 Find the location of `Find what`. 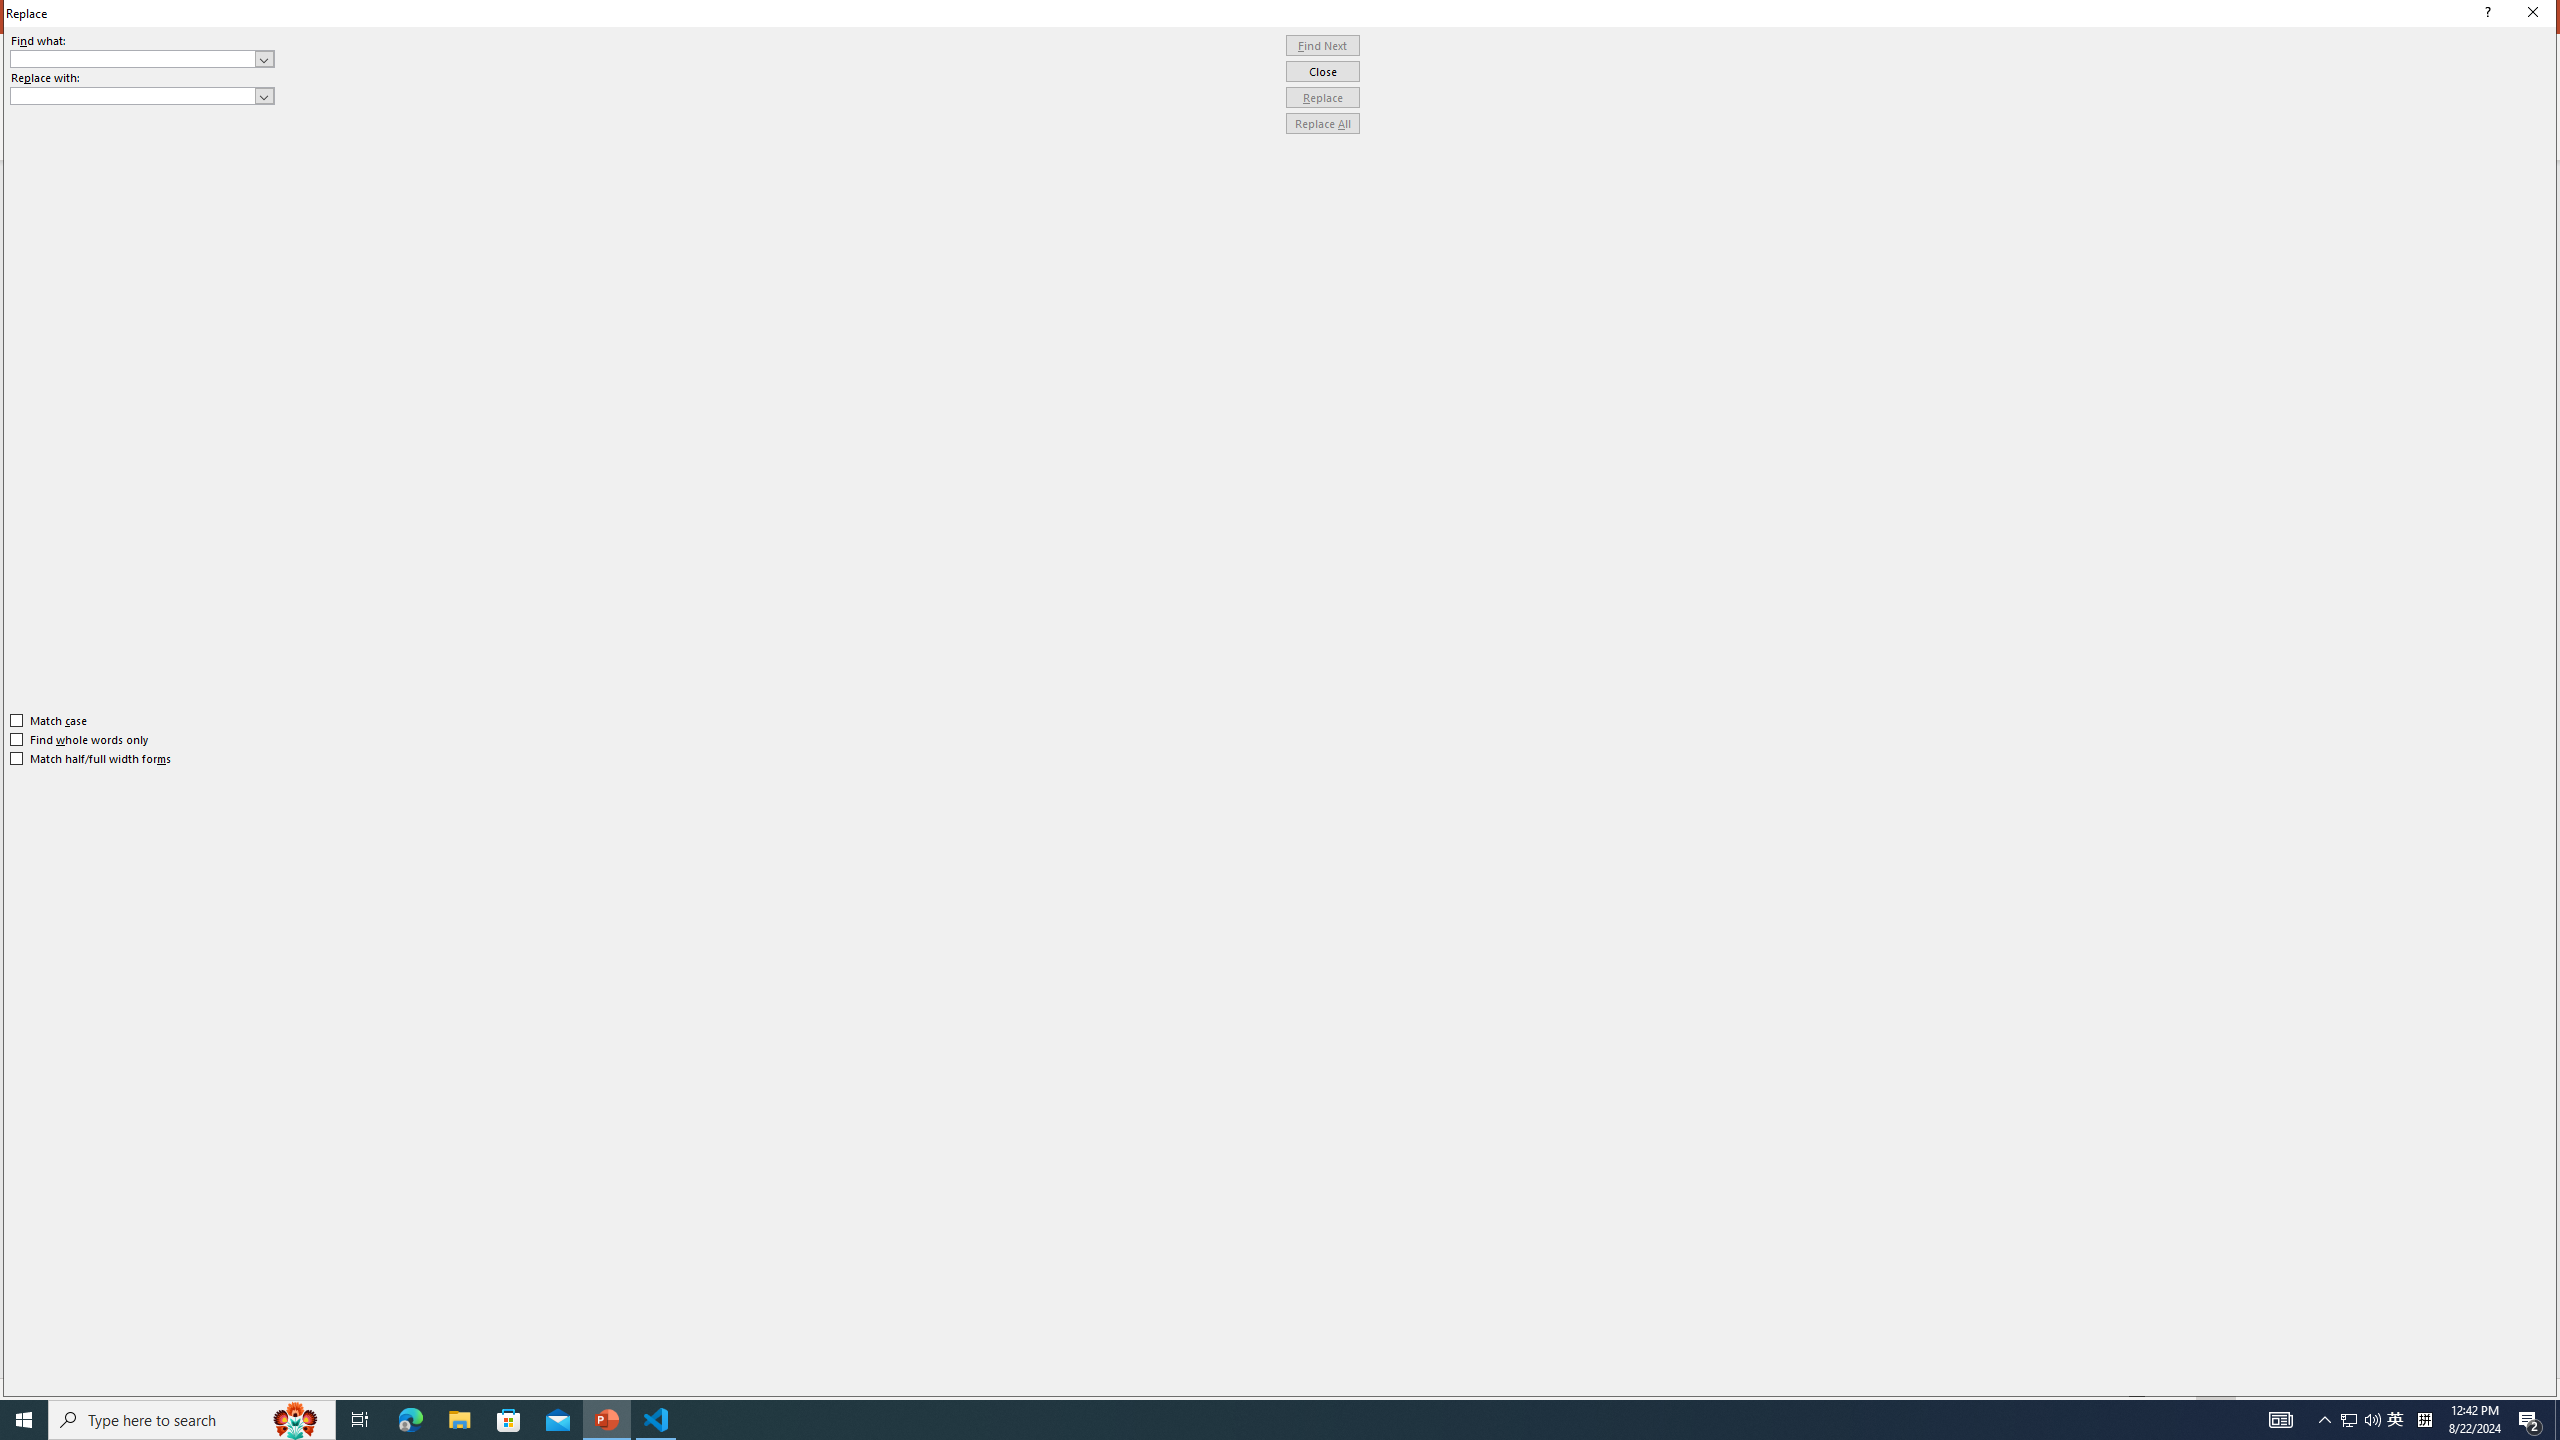

Find what is located at coordinates (142, 58).